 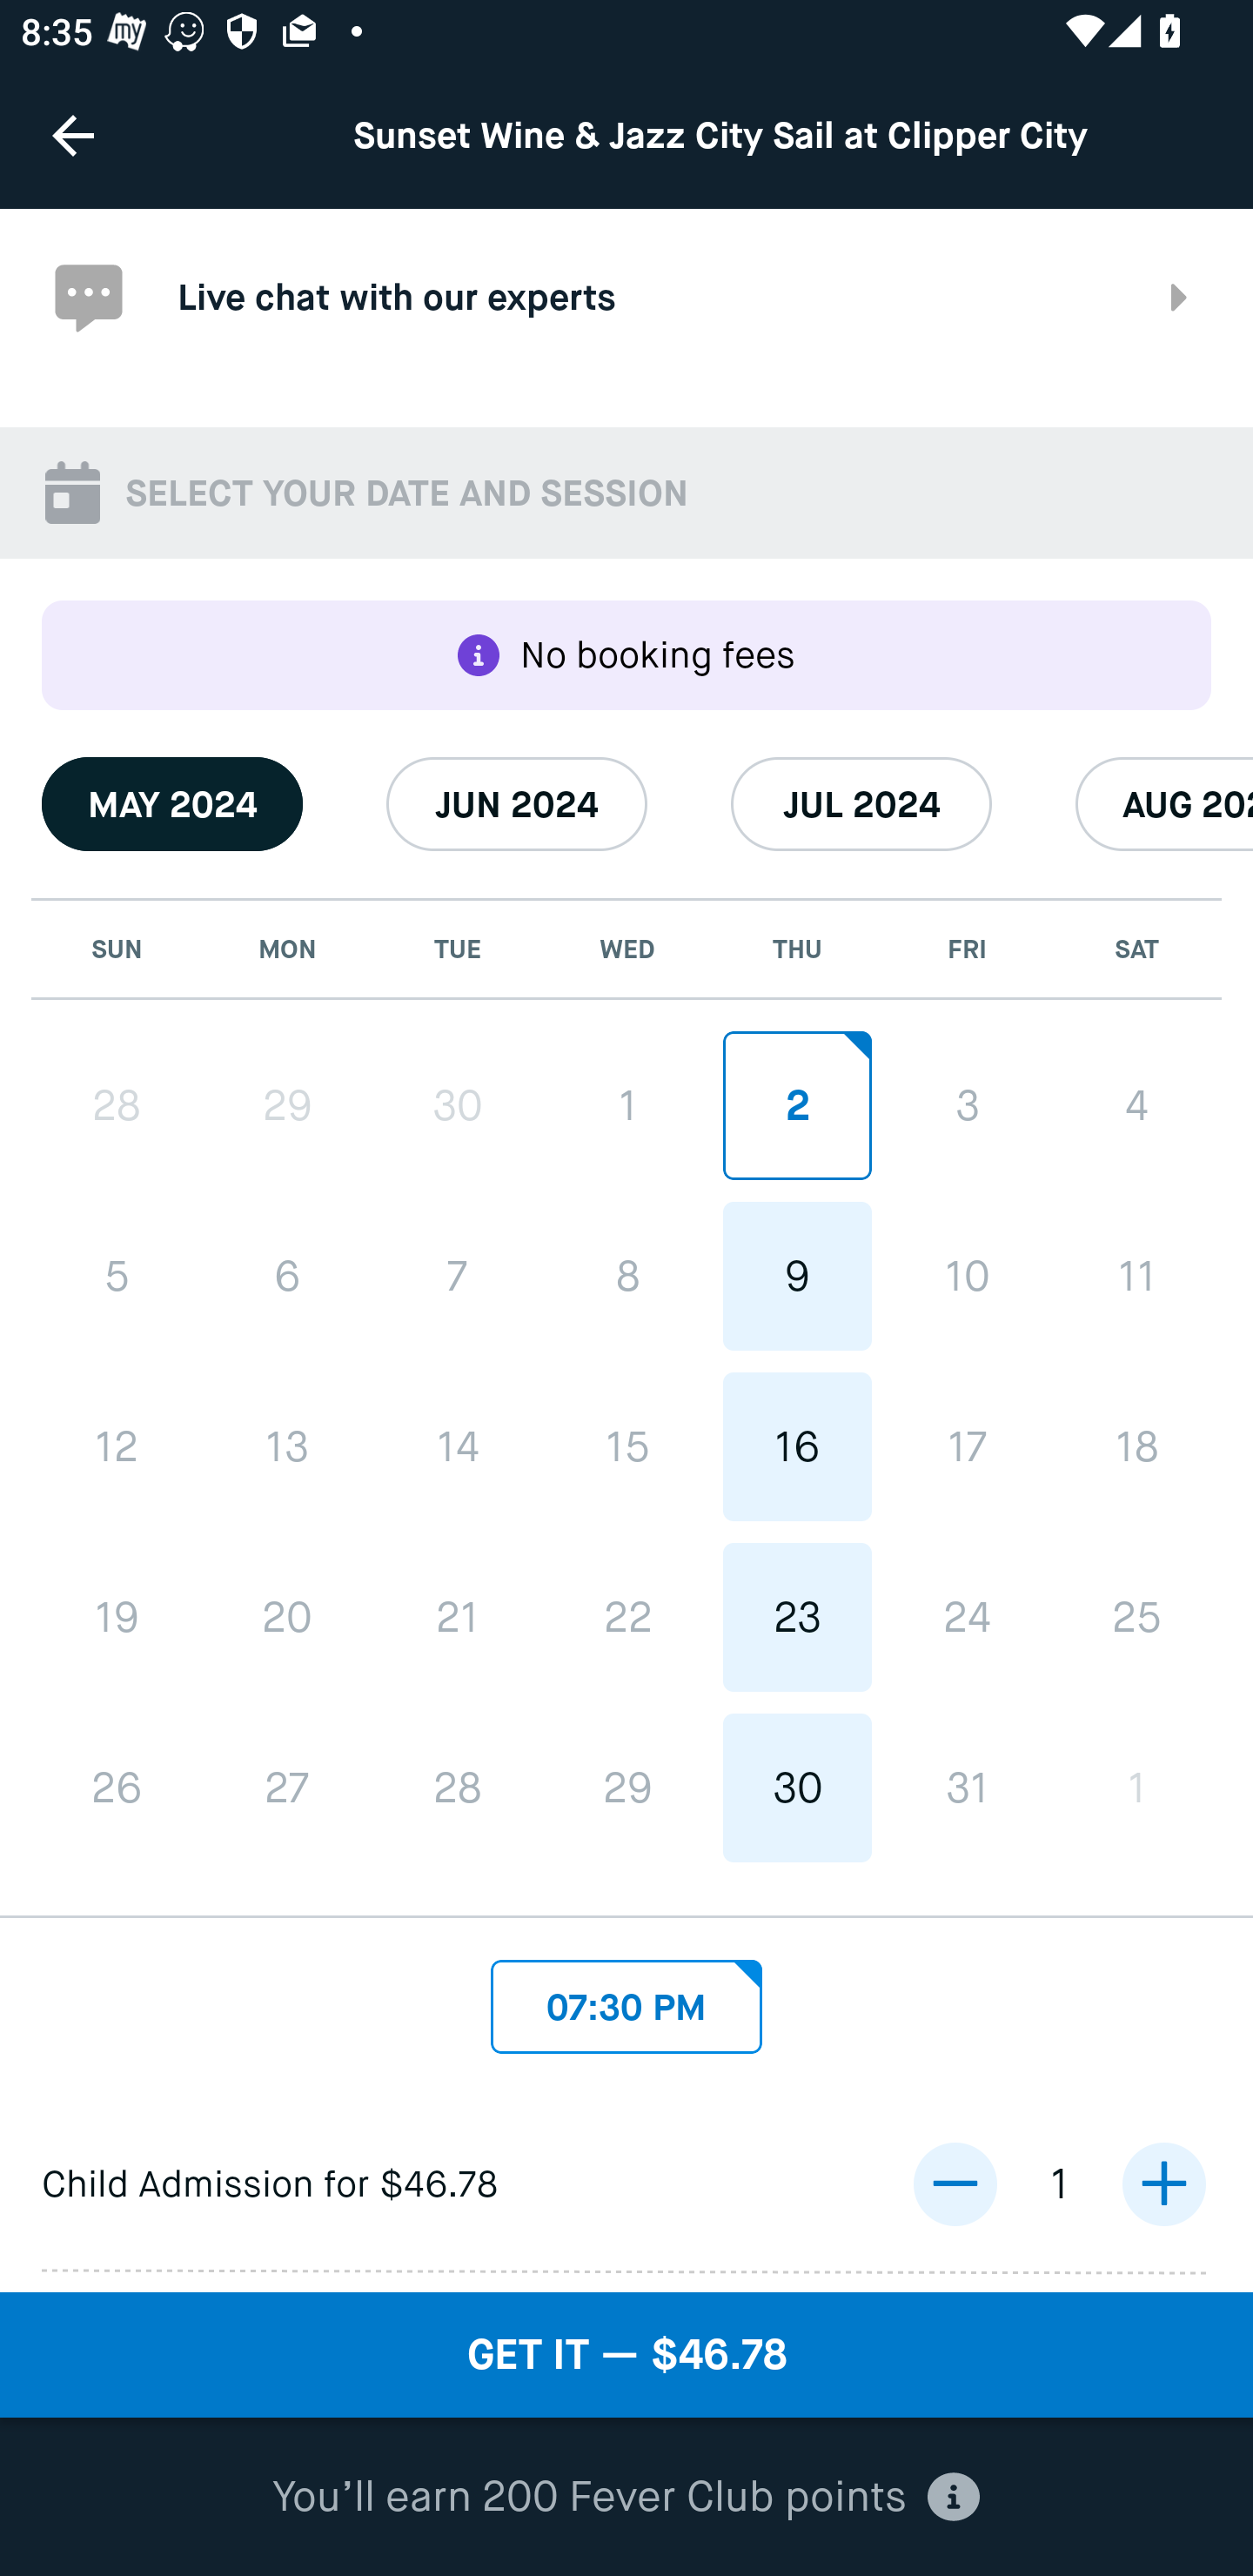 I want to click on 1, so click(x=1136, y=1788).